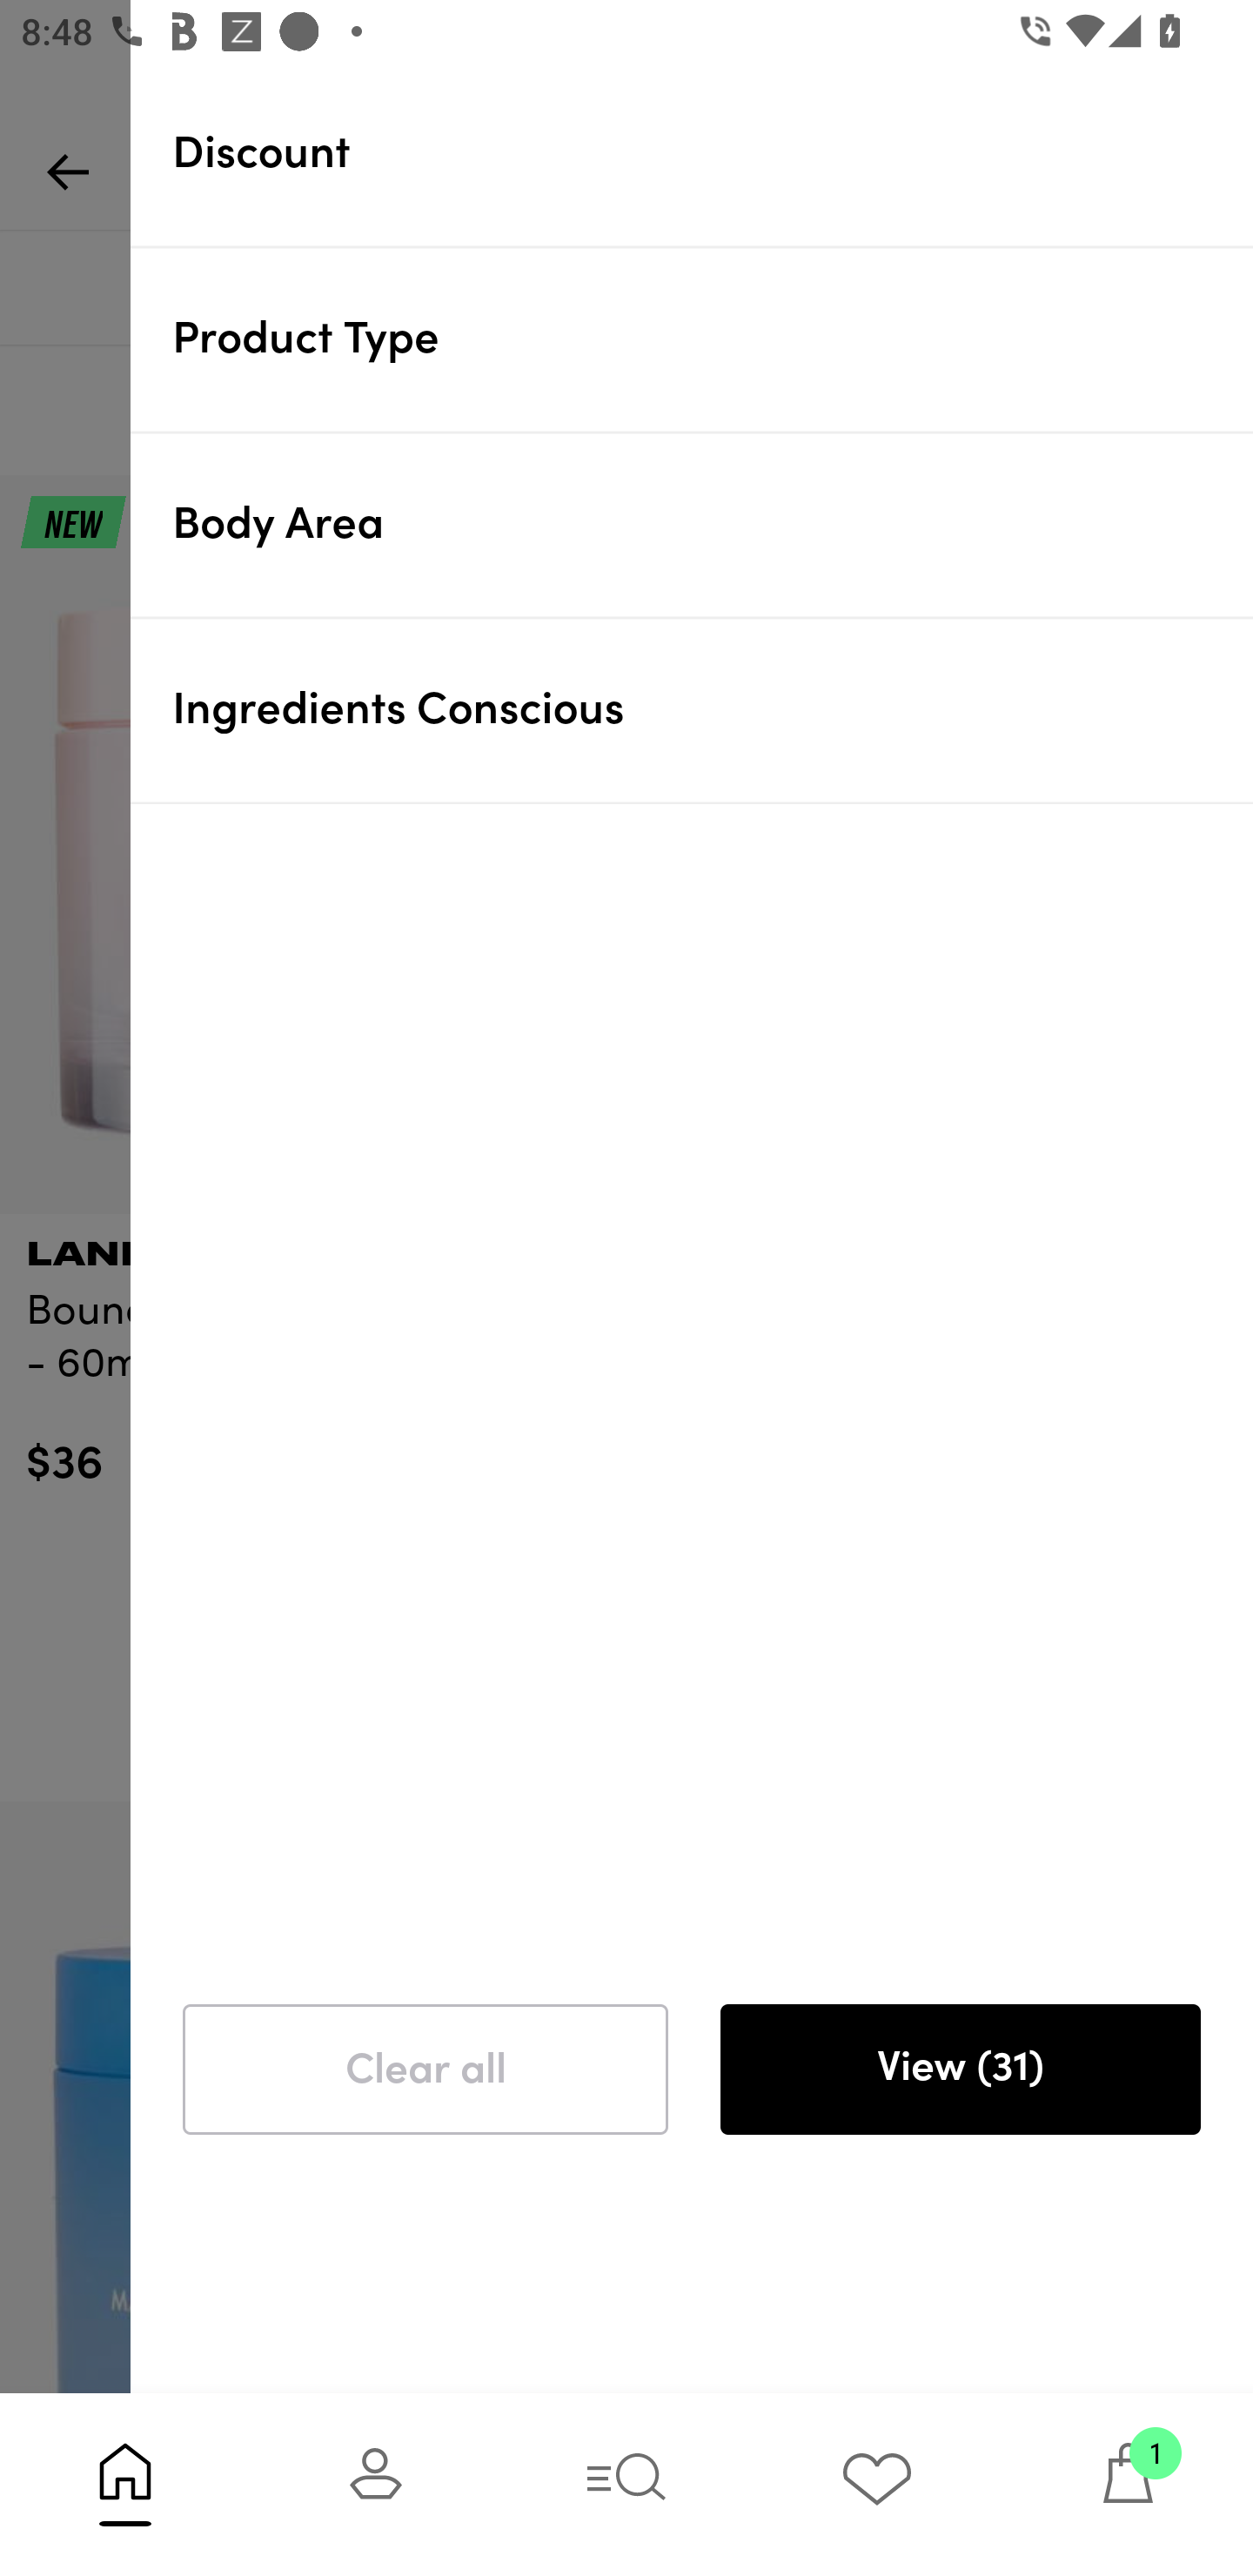  Describe the element at coordinates (1128, 2484) in the screenshot. I see `1` at that location.